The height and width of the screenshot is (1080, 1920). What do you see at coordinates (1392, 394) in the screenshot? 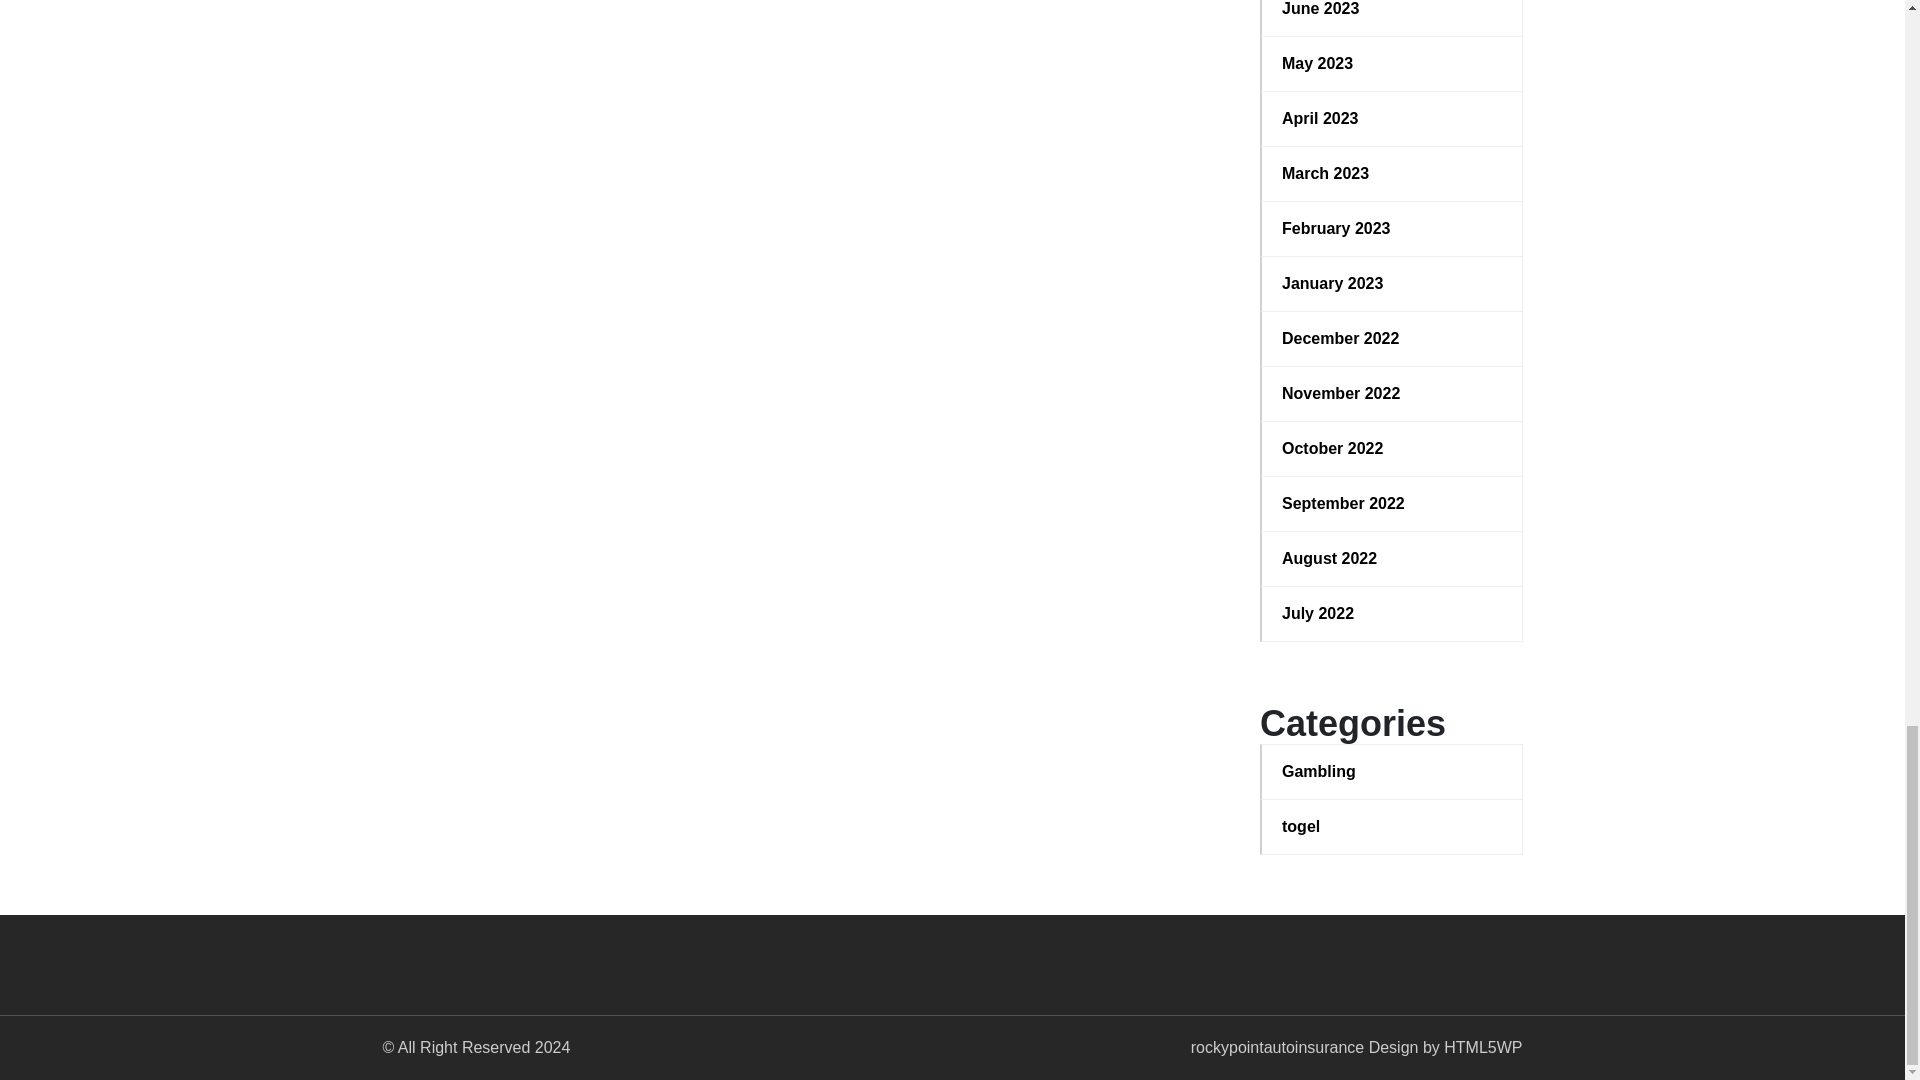
I see `November 2022` at bounding box center [1392, 394].